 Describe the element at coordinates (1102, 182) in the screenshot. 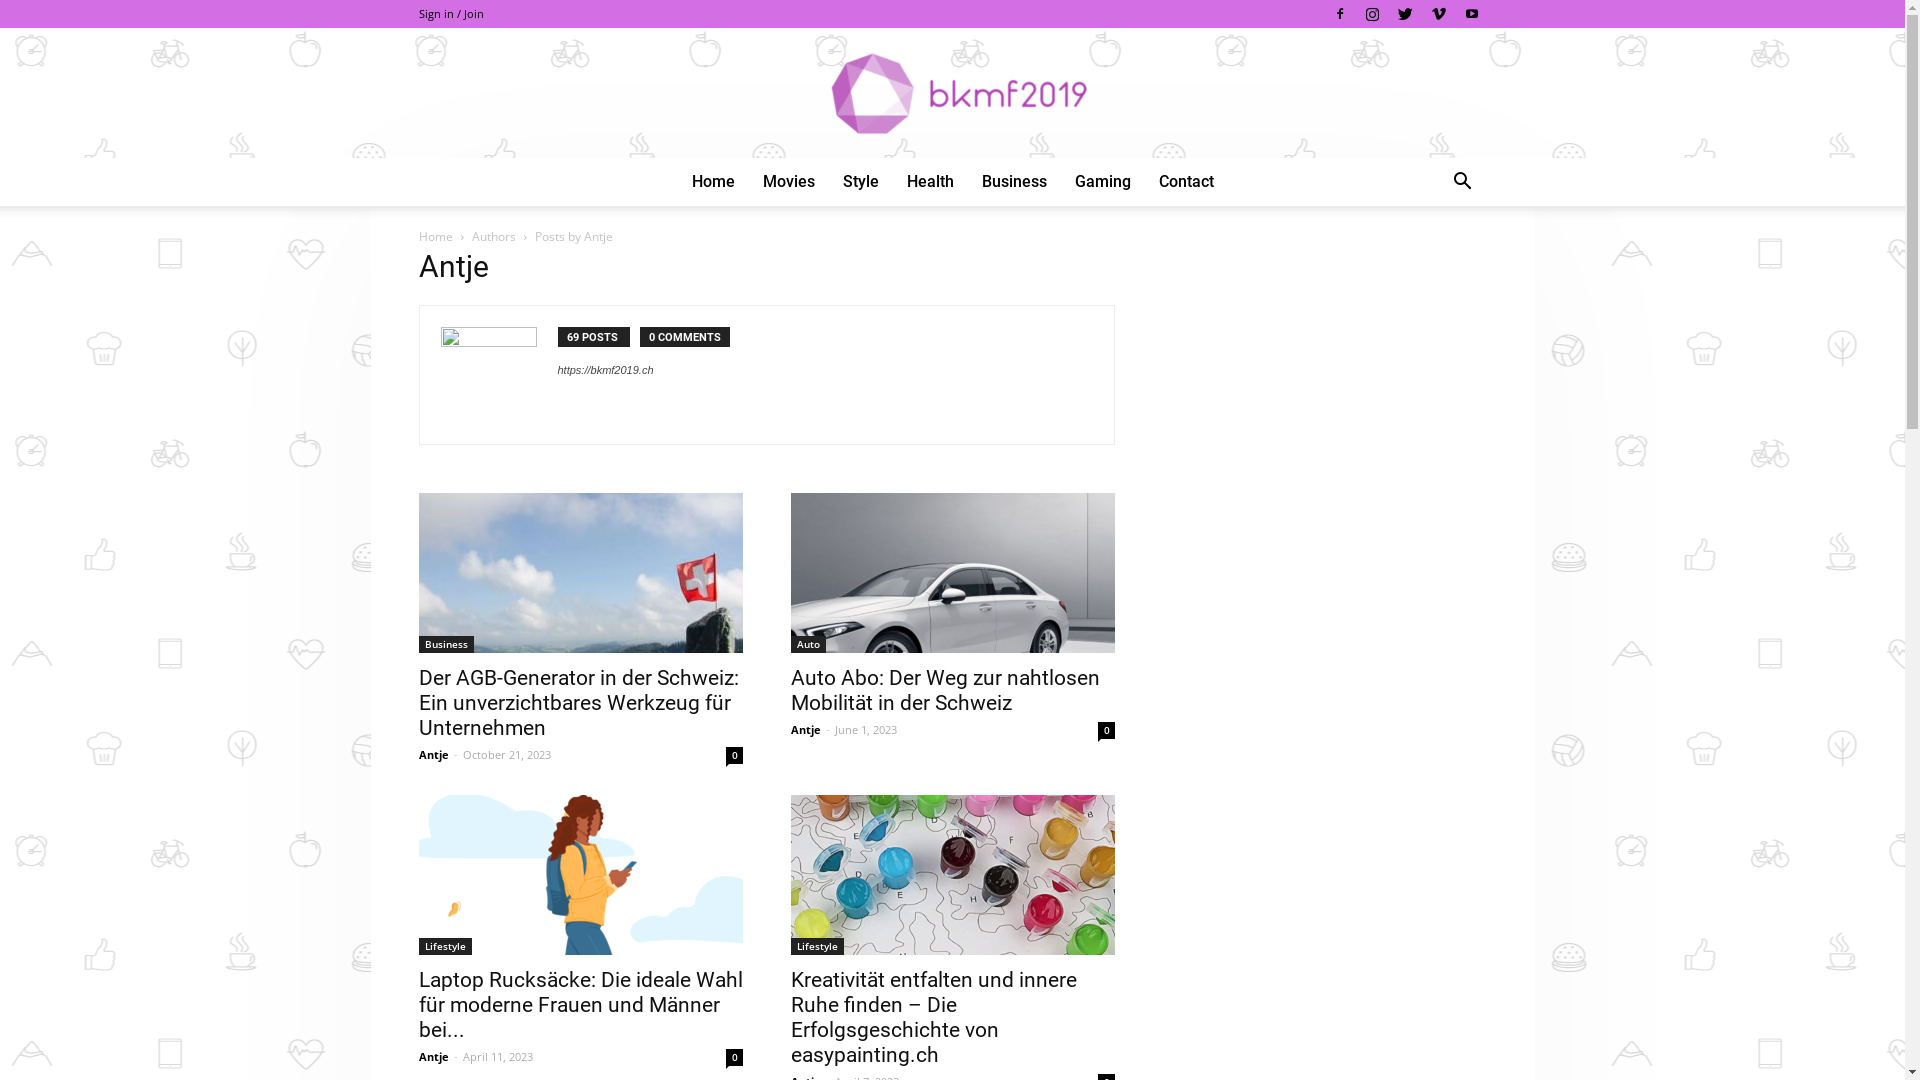

I see `Gaming` at that location.